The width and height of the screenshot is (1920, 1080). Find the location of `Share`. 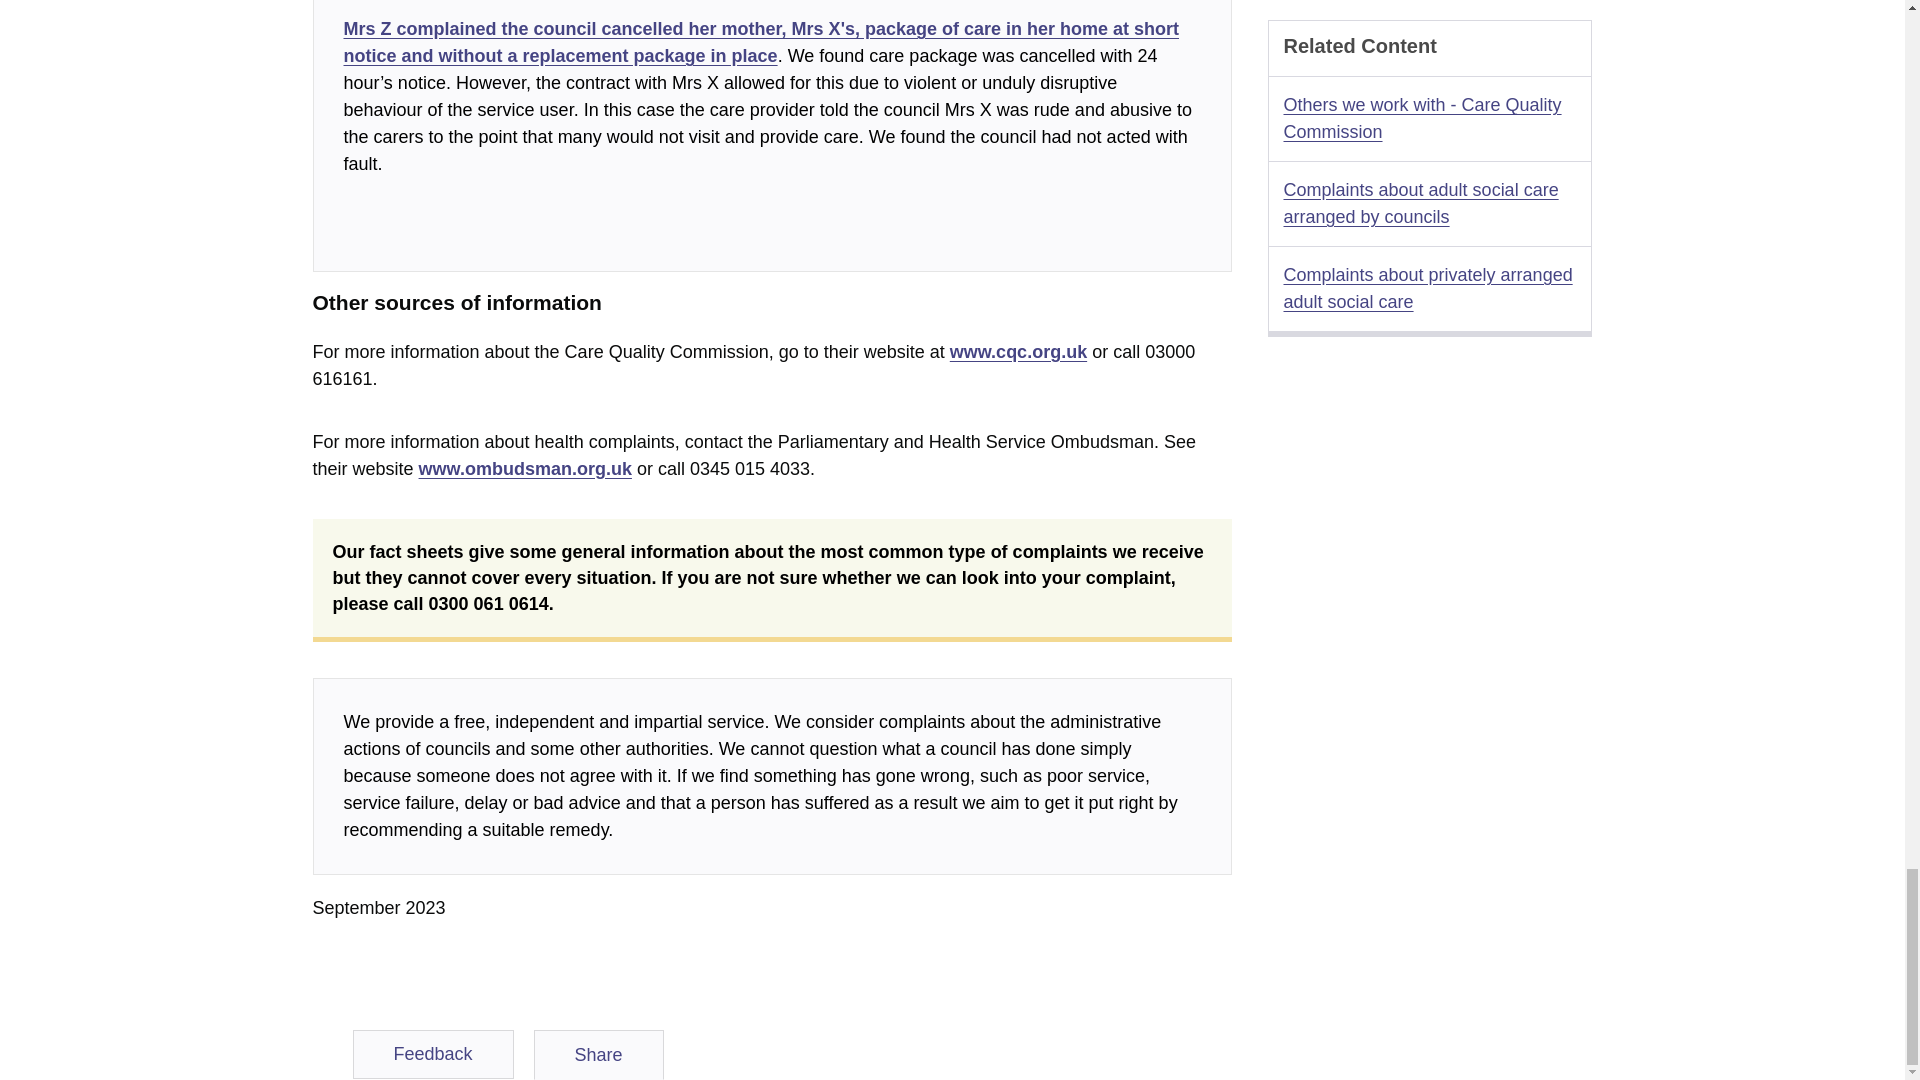

Share is located at coordinates (598, 1055).